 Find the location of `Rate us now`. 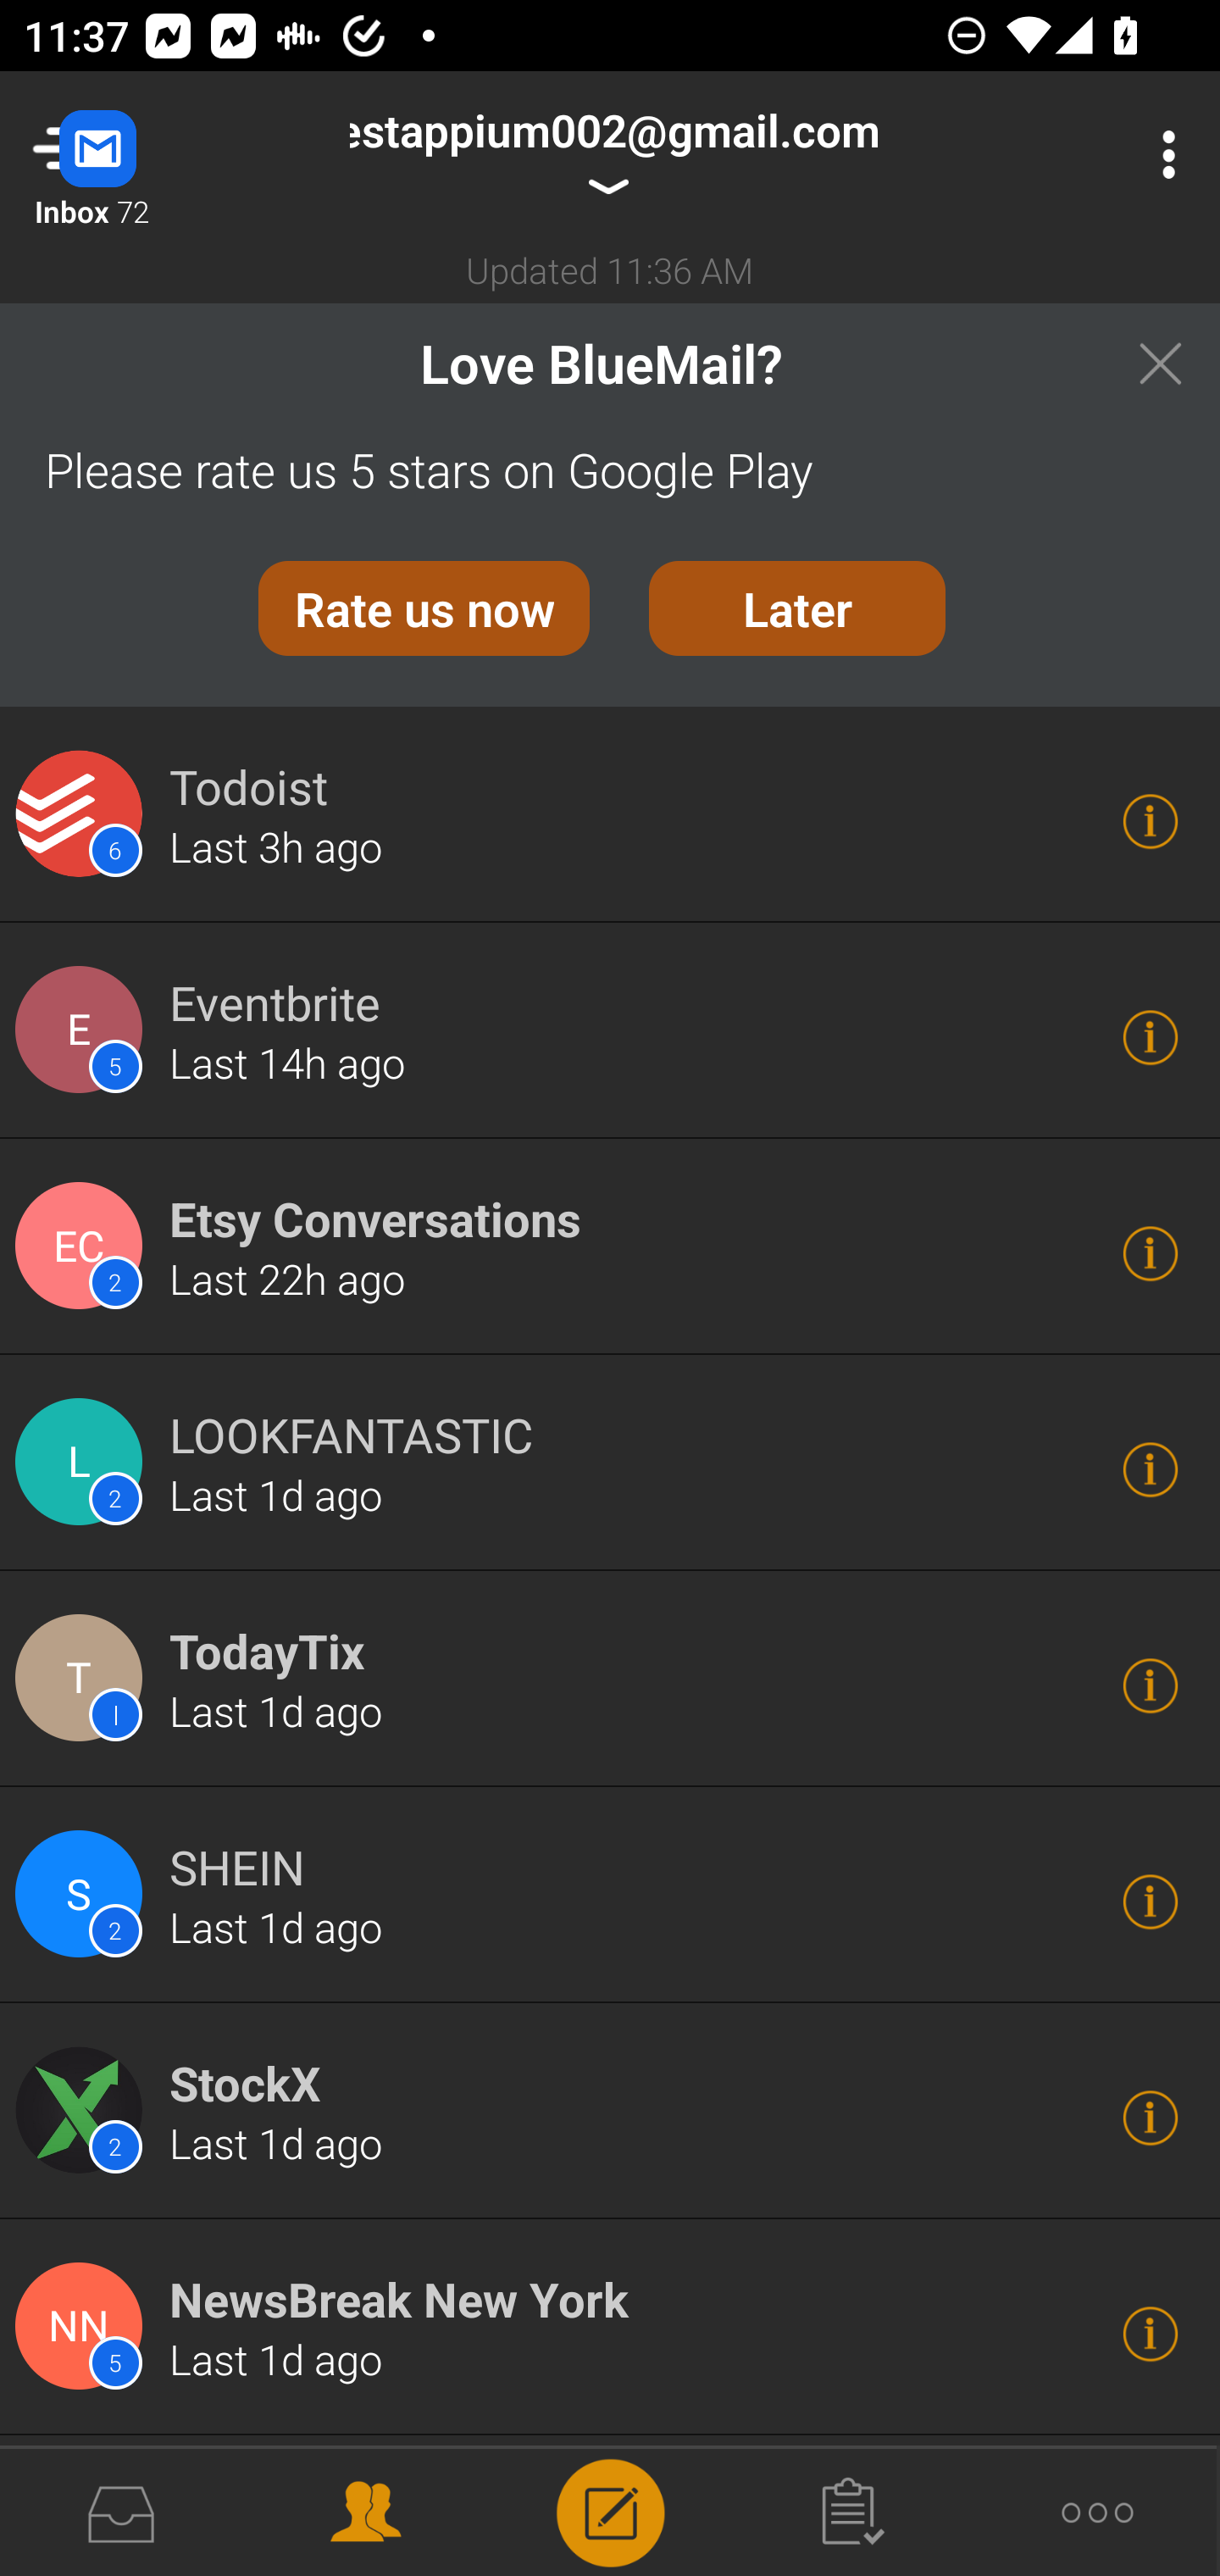

Rate us now is located at coordinates (424, 608).